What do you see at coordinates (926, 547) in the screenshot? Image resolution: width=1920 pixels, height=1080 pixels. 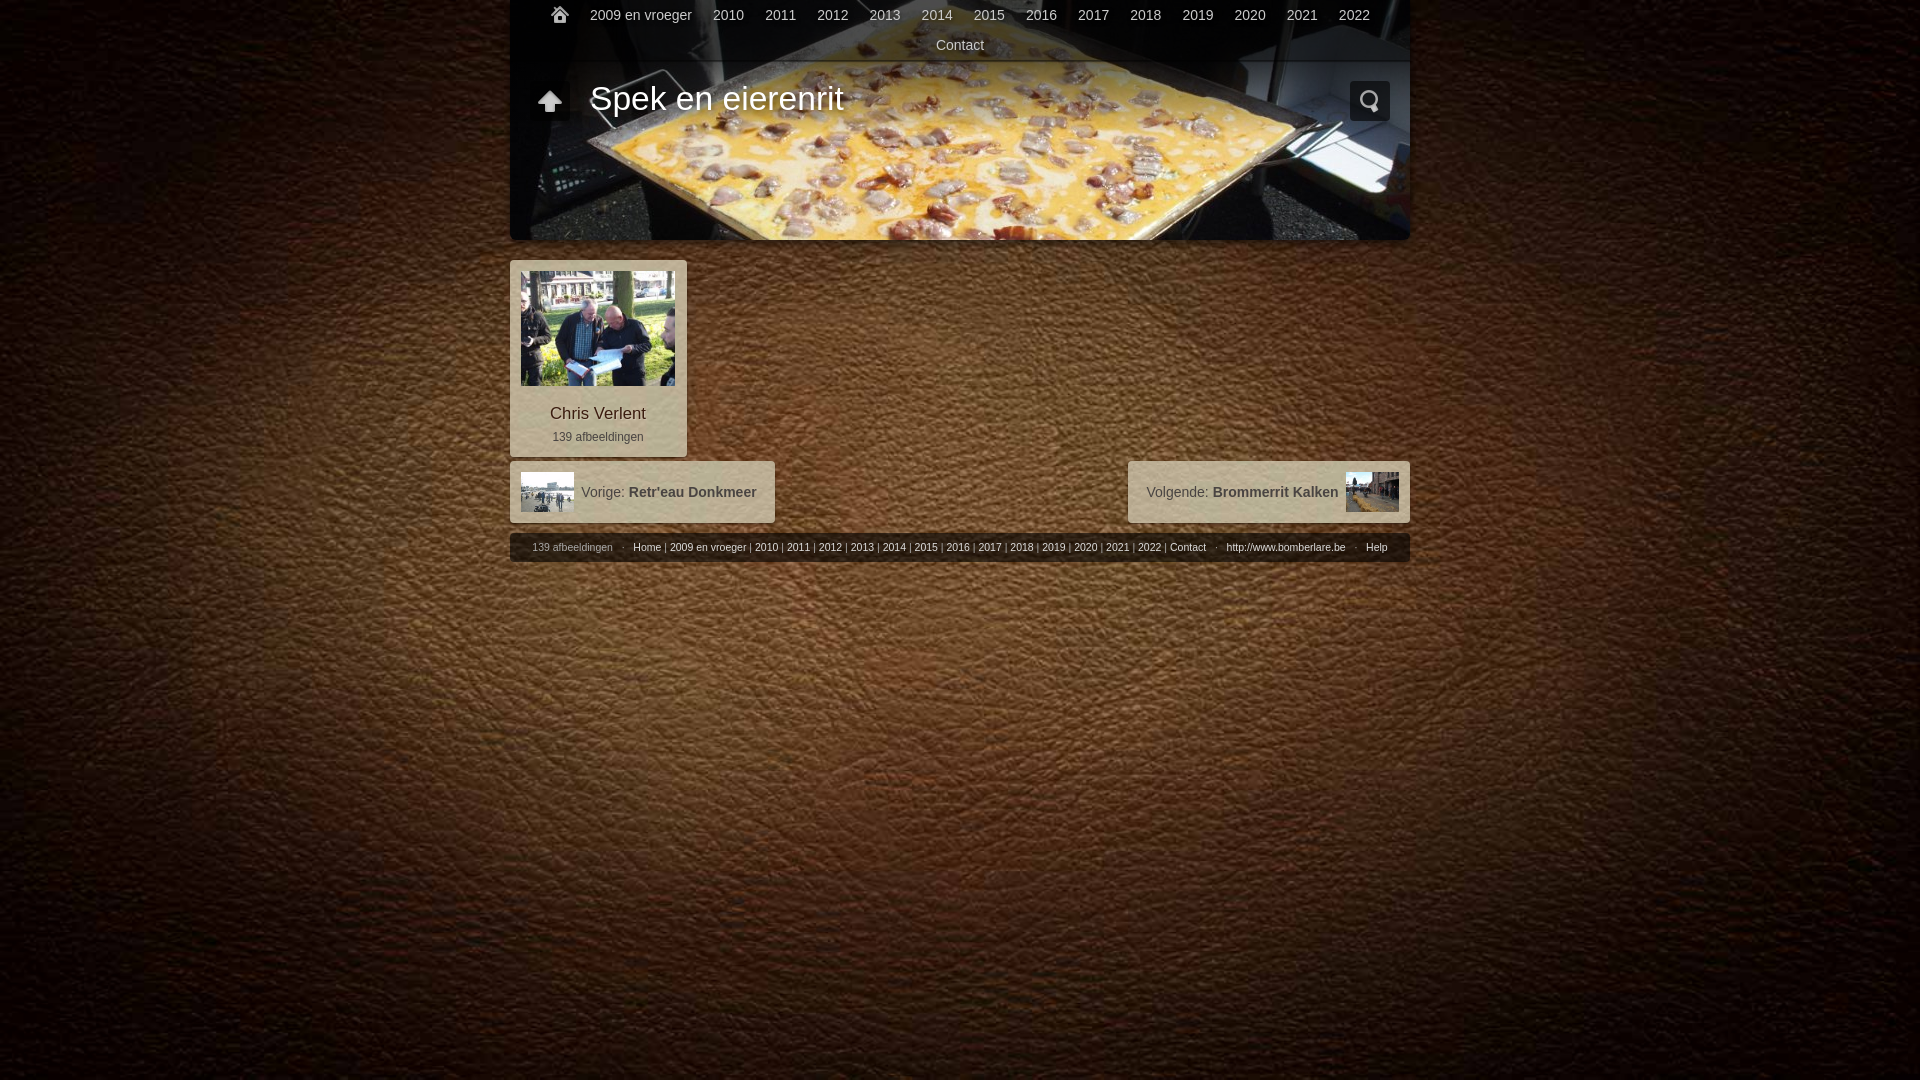 I see `2015` at bounding box center [926, 547].